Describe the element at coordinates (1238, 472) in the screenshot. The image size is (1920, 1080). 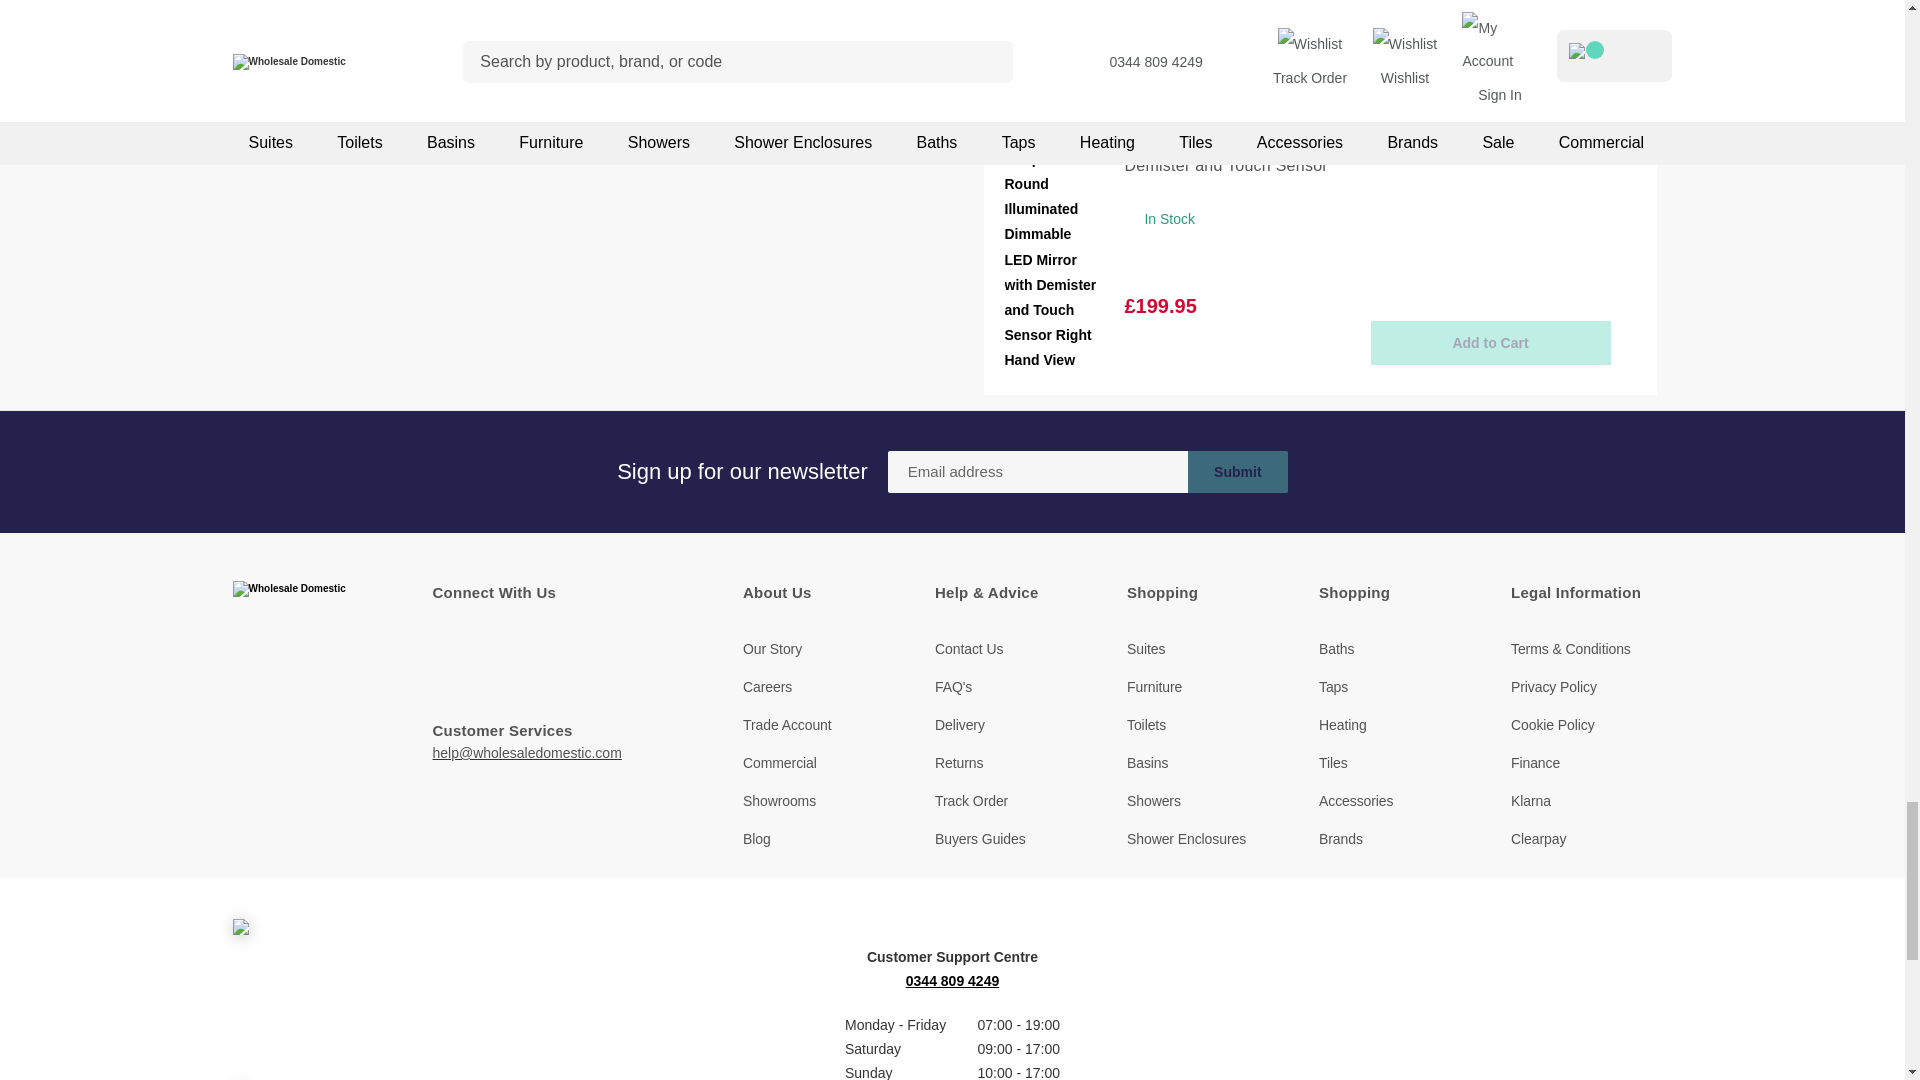
I see `Submit` at that location.